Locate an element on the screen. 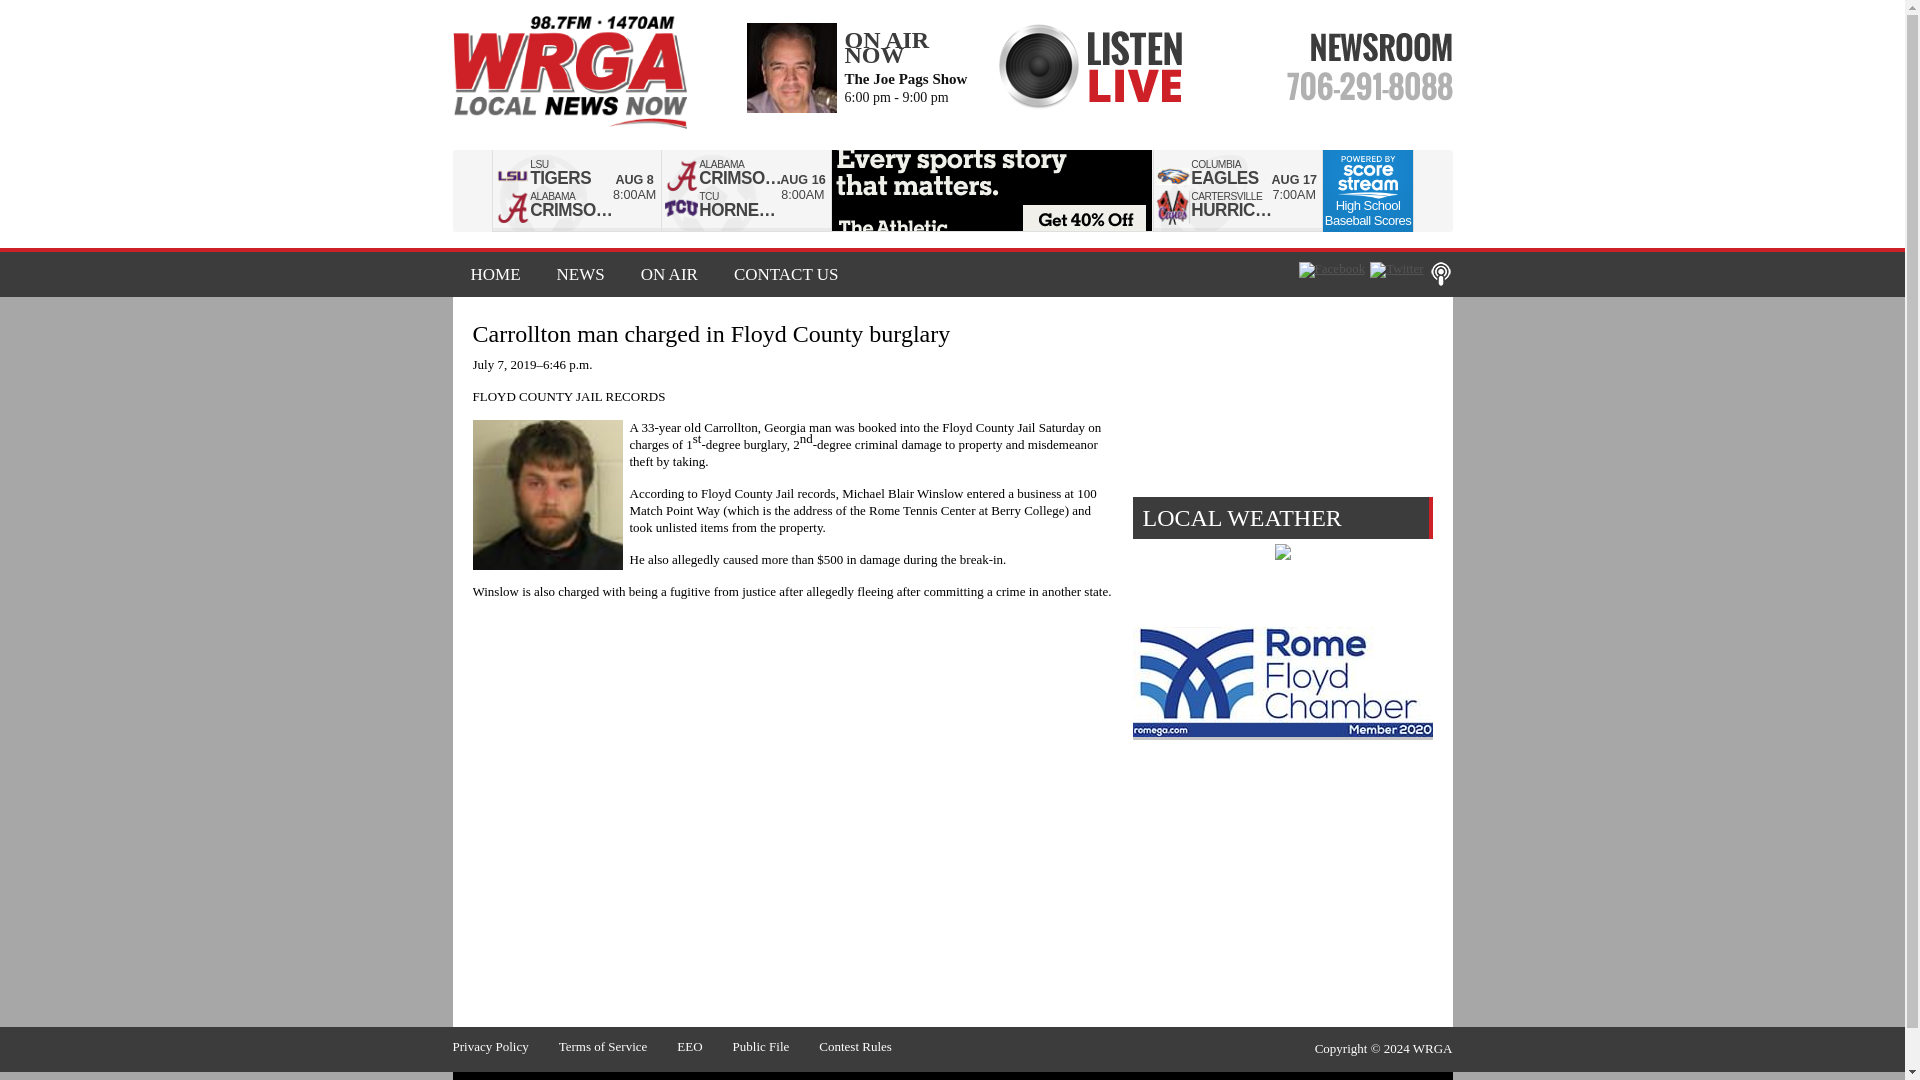 This screenshot has width=1920, height=1080. EEO is located at coordinates (704, 1046).